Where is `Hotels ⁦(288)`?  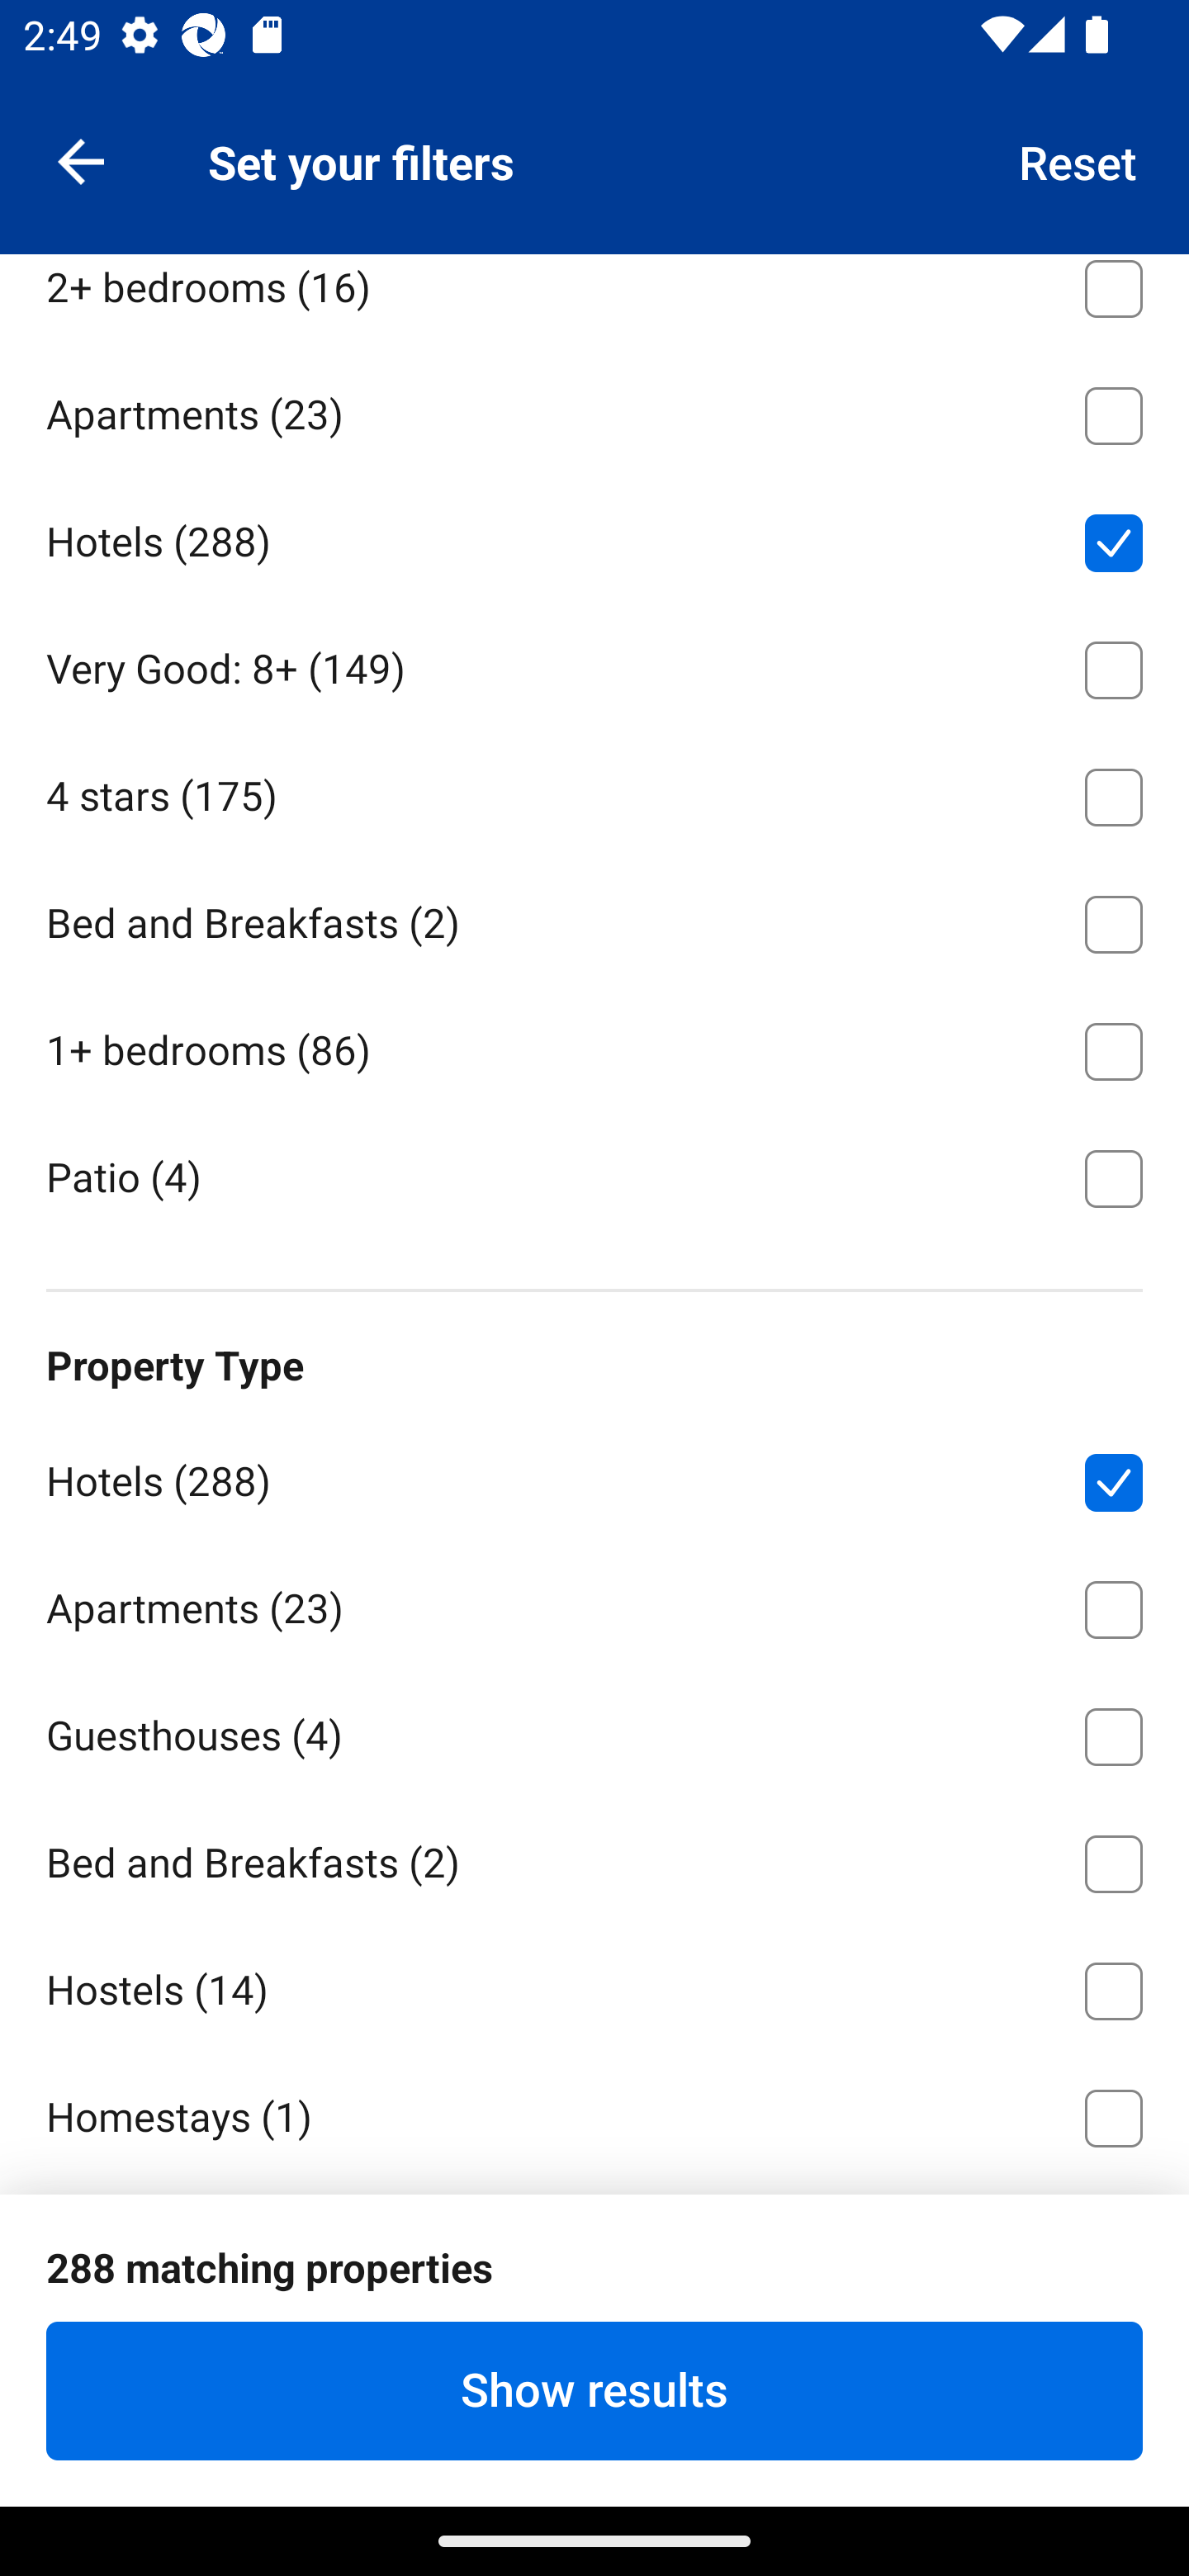 Hotels ⁦(288) is located at coordinates (594, 1476).